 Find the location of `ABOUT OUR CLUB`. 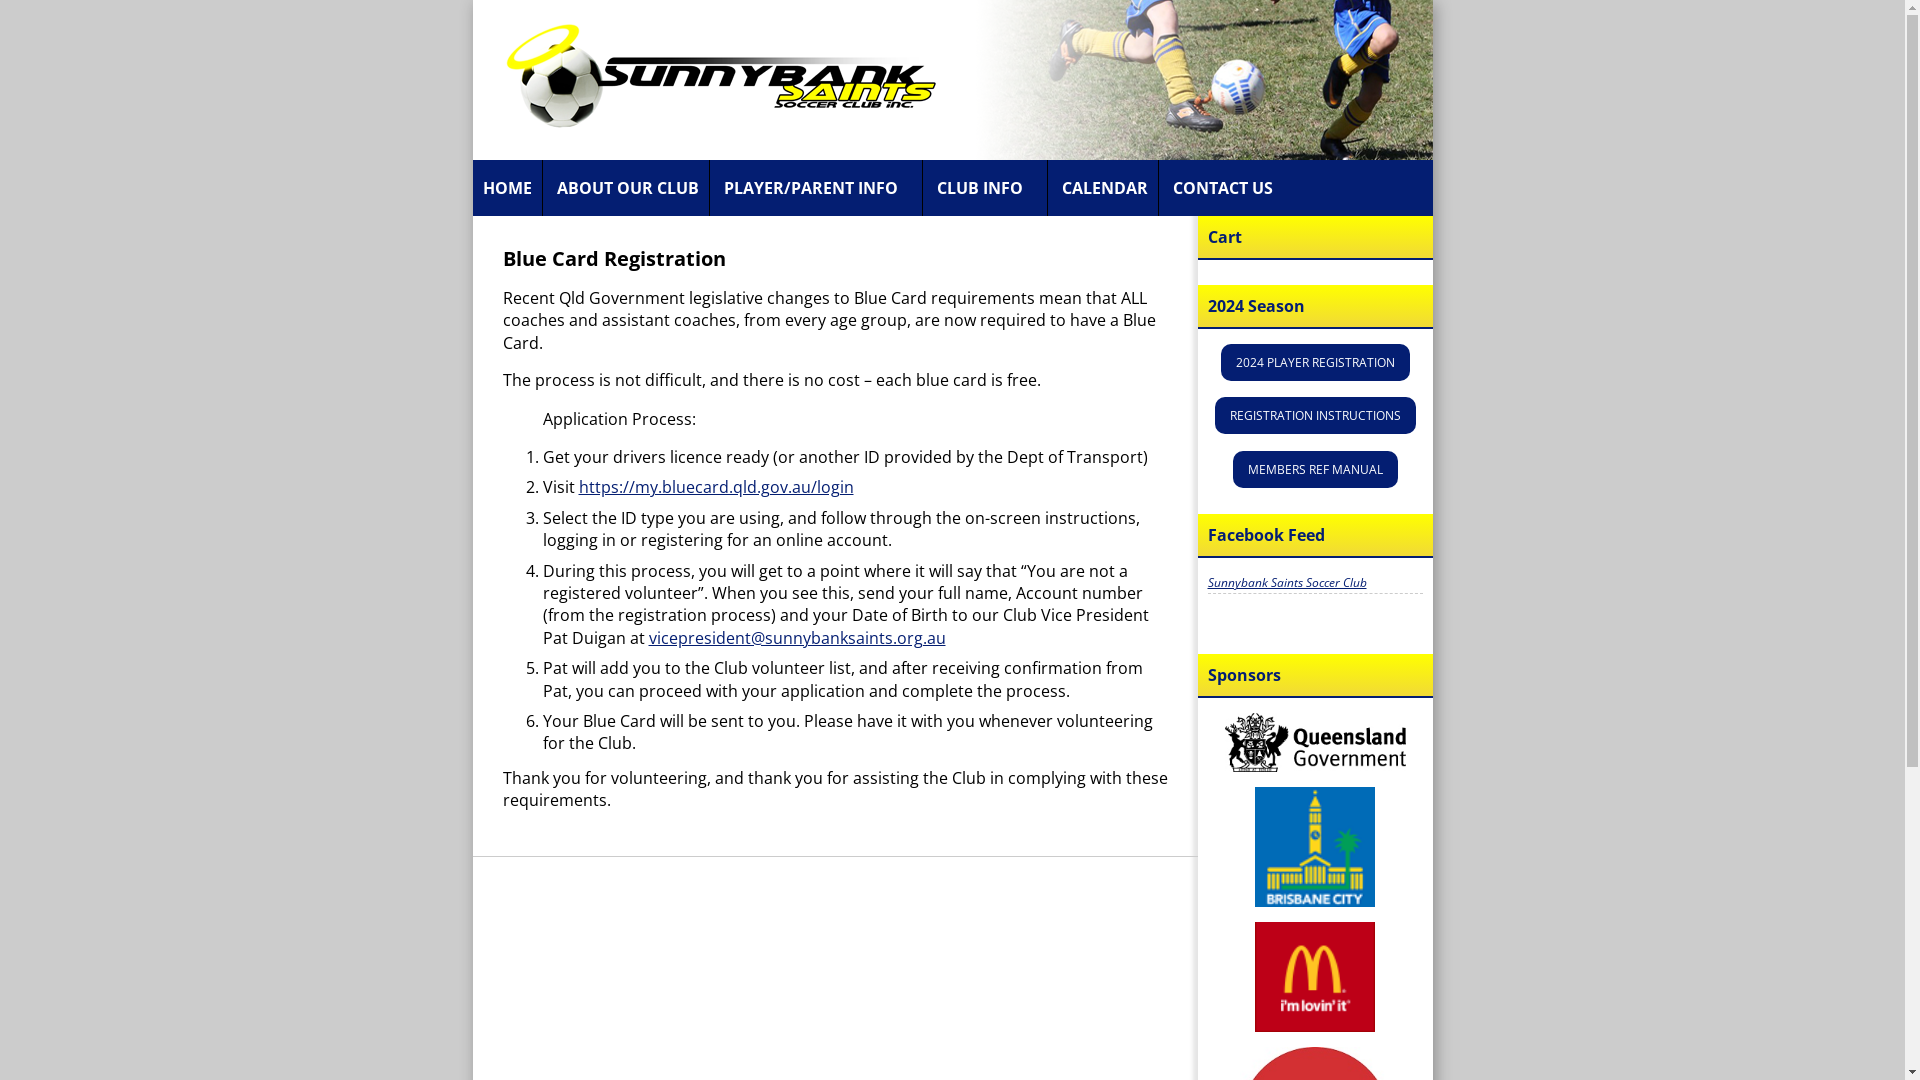

ABOUT OUR CLUB is located at coordinates (627, 188).